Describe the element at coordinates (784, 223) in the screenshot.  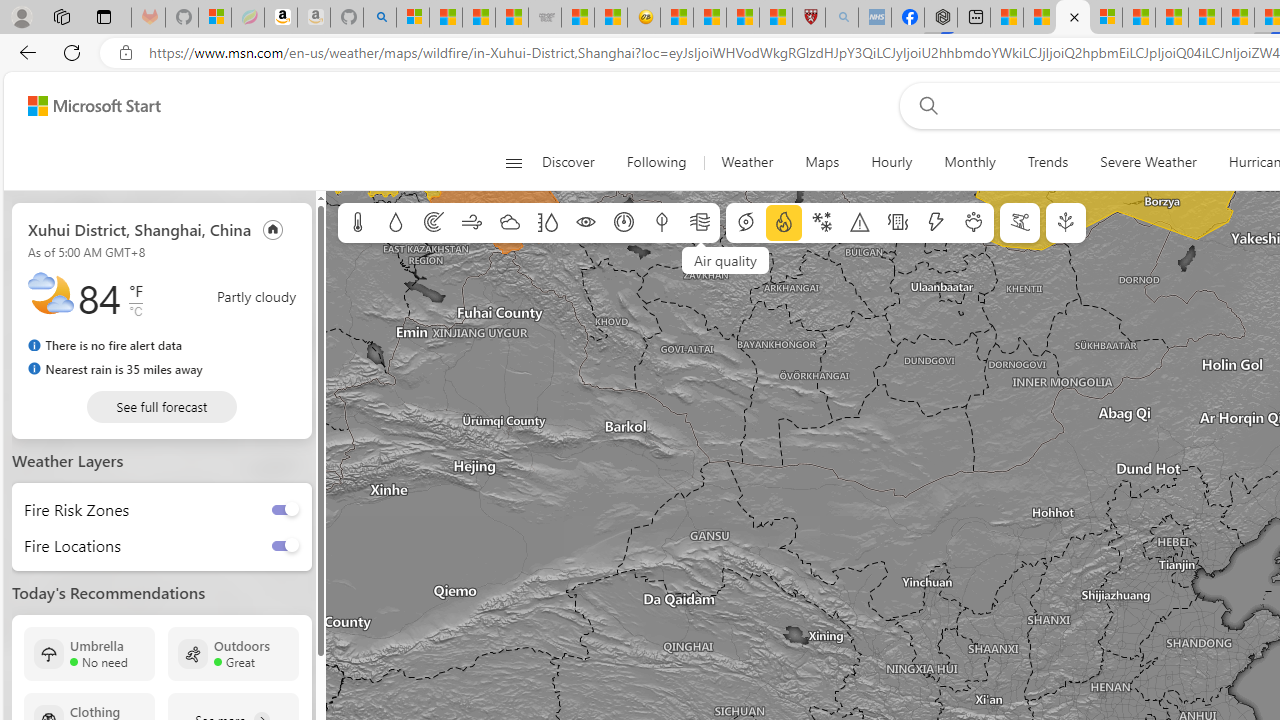
I see `Fire information` at that location.